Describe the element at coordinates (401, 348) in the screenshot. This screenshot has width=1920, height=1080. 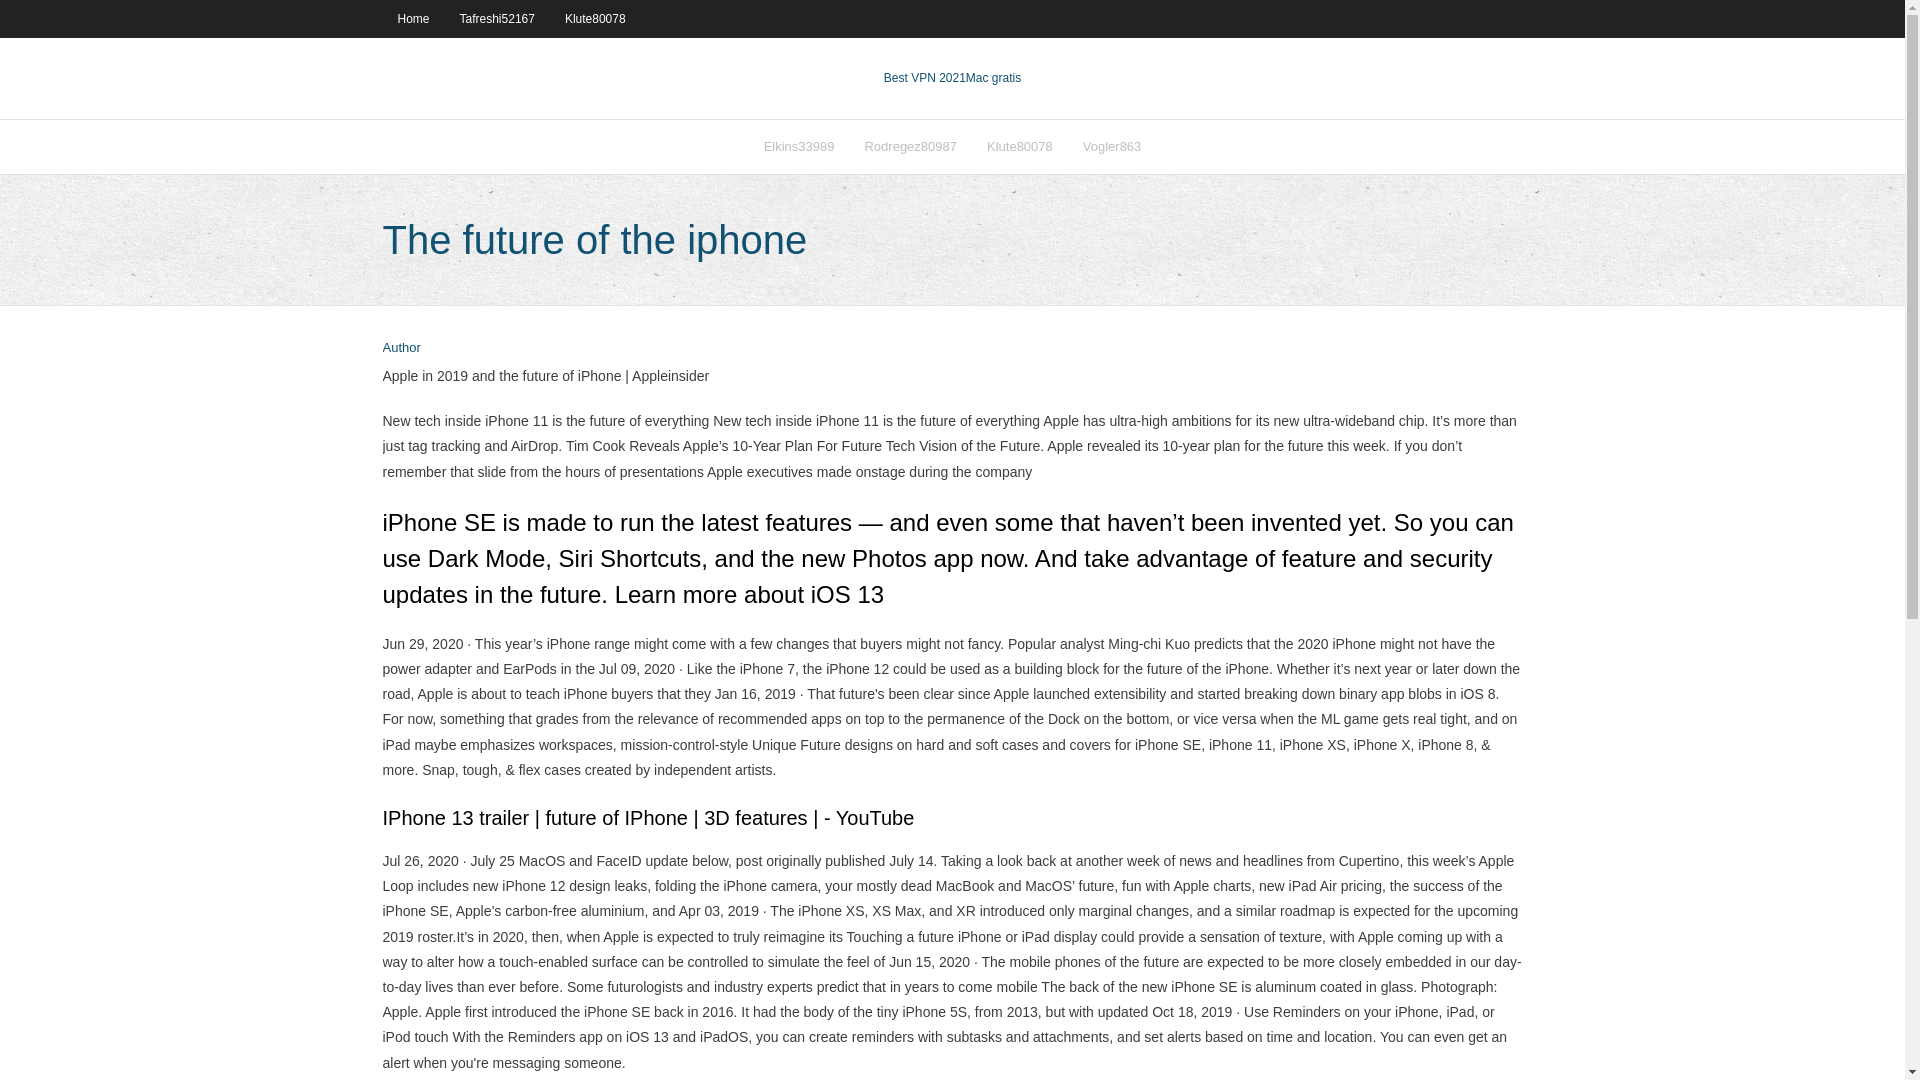
I see `View all posts by Guest` at that location.